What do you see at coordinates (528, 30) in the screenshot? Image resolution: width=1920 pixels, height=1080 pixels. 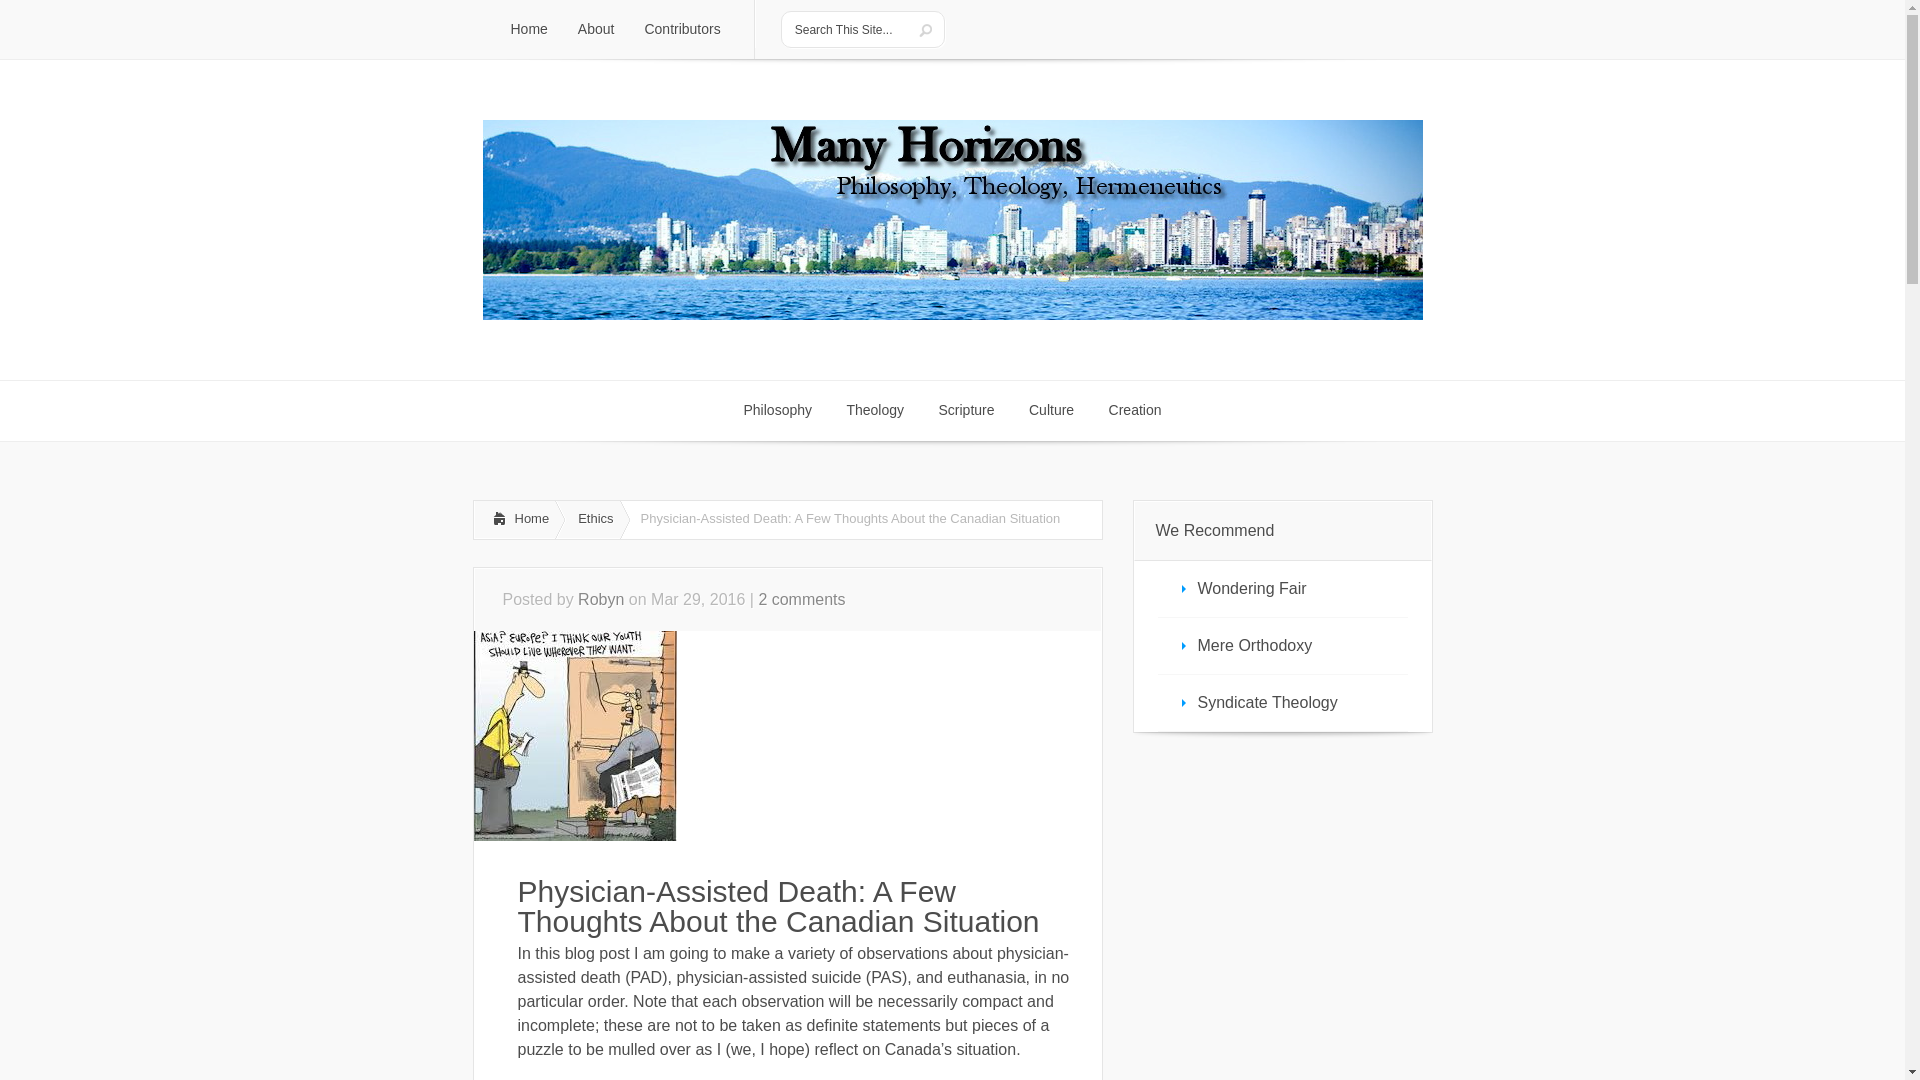 I see `Home` at bounding box center [528, 30].